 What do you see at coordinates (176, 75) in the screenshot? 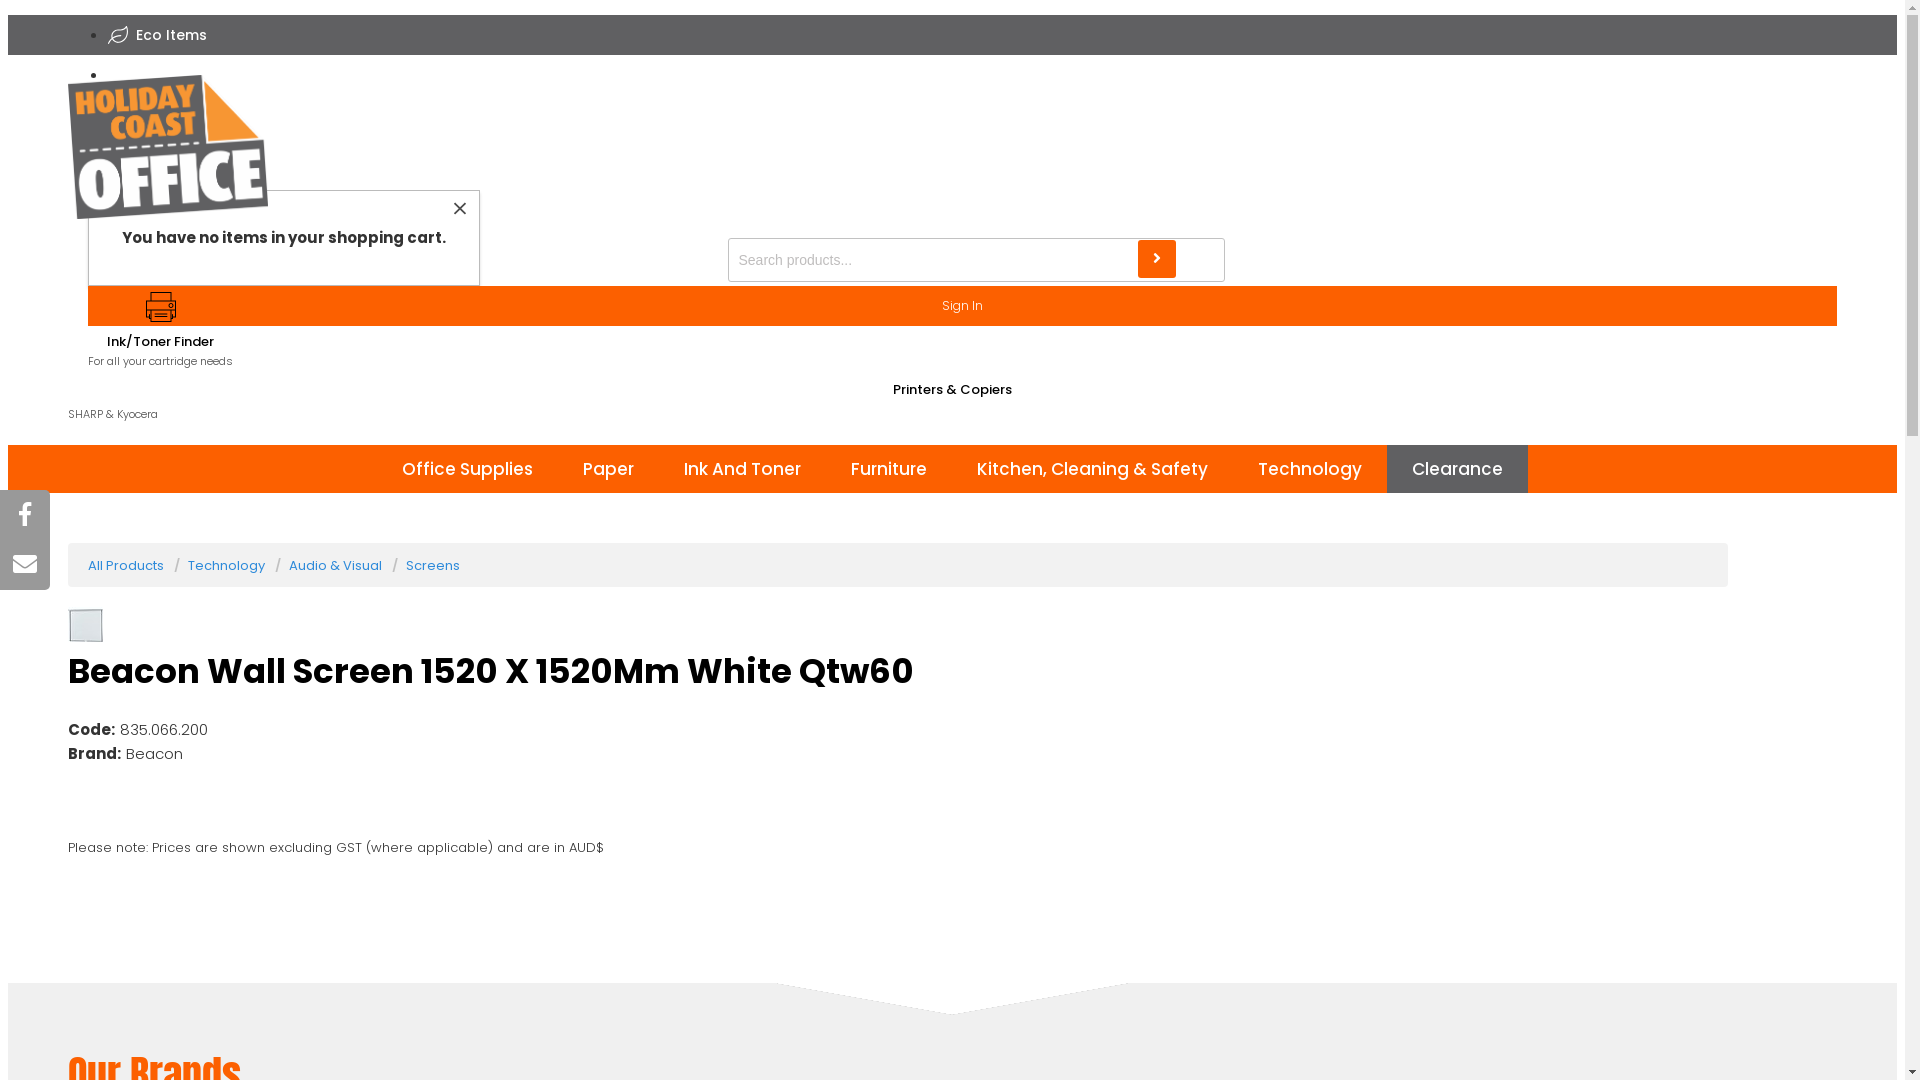
I see `Indigenous` at bounding box center [176, 75].